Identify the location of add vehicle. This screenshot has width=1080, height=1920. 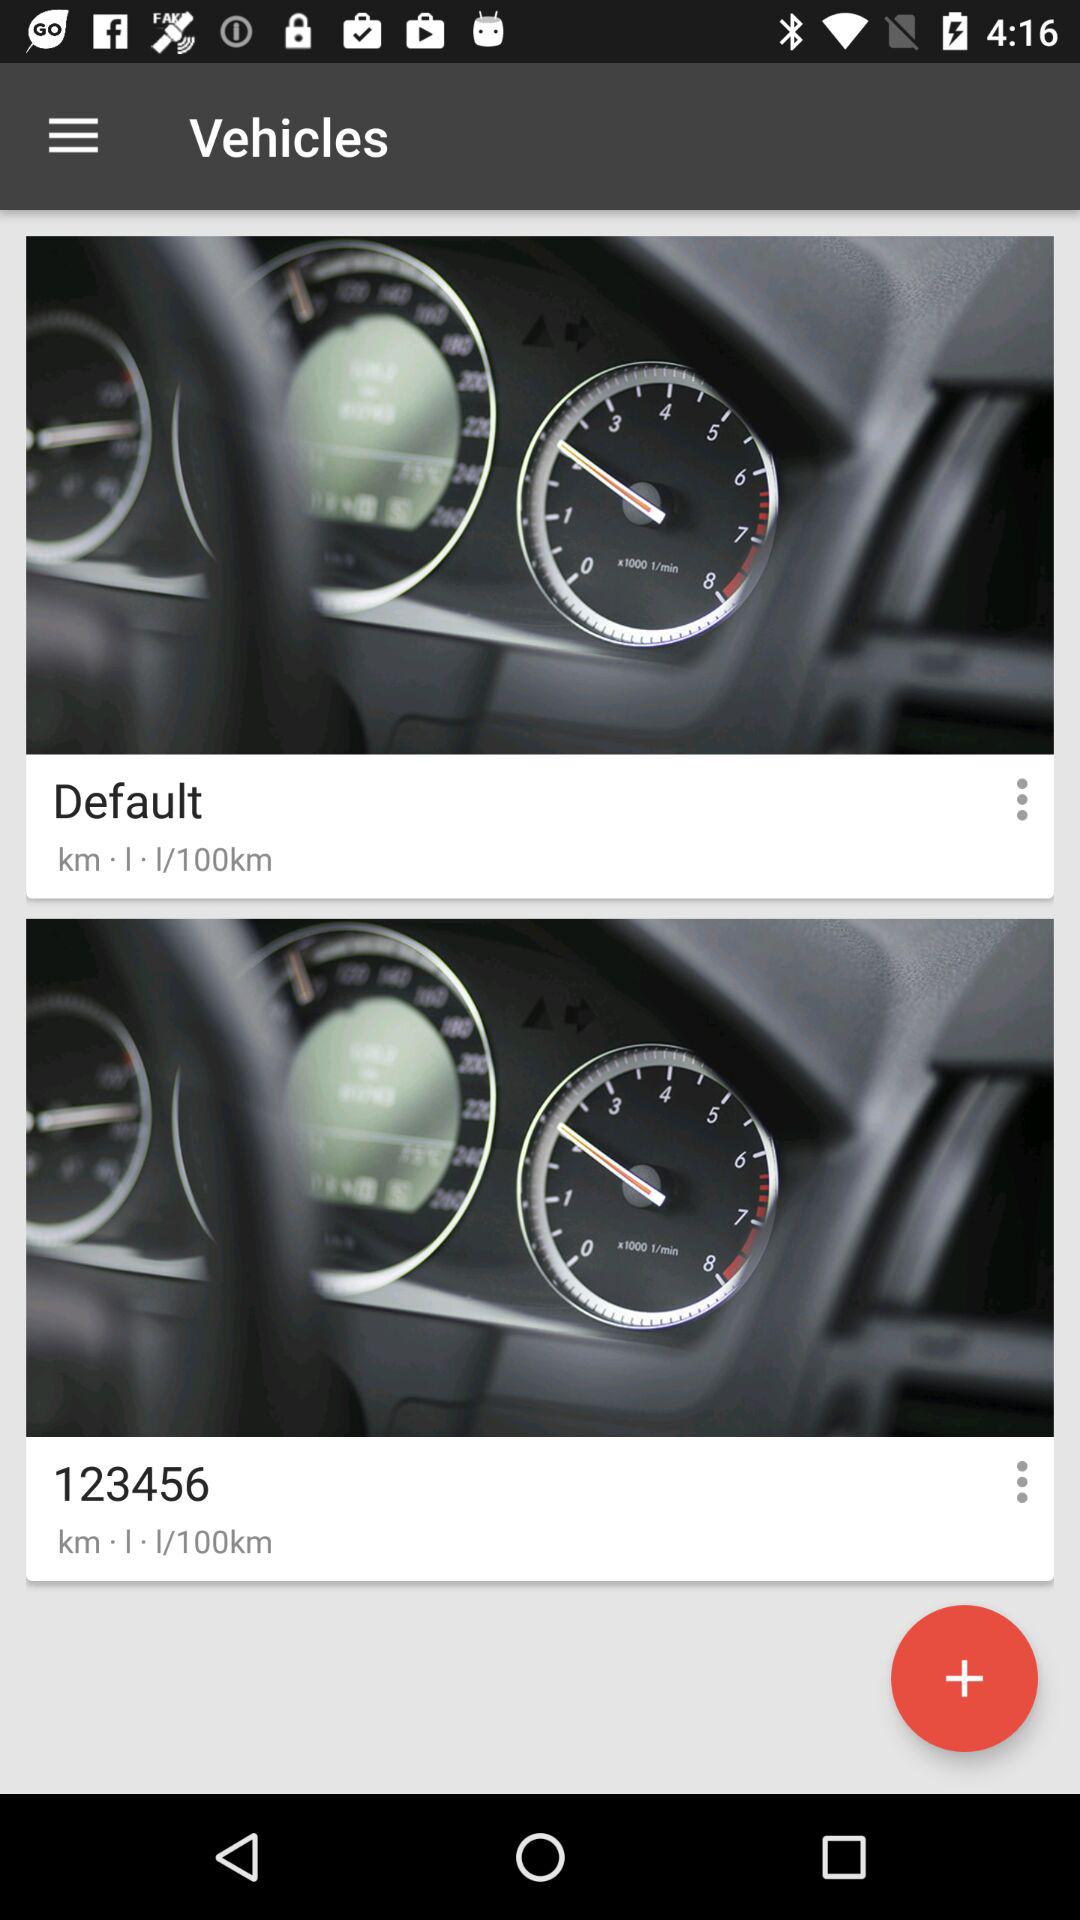
(964, 1678).